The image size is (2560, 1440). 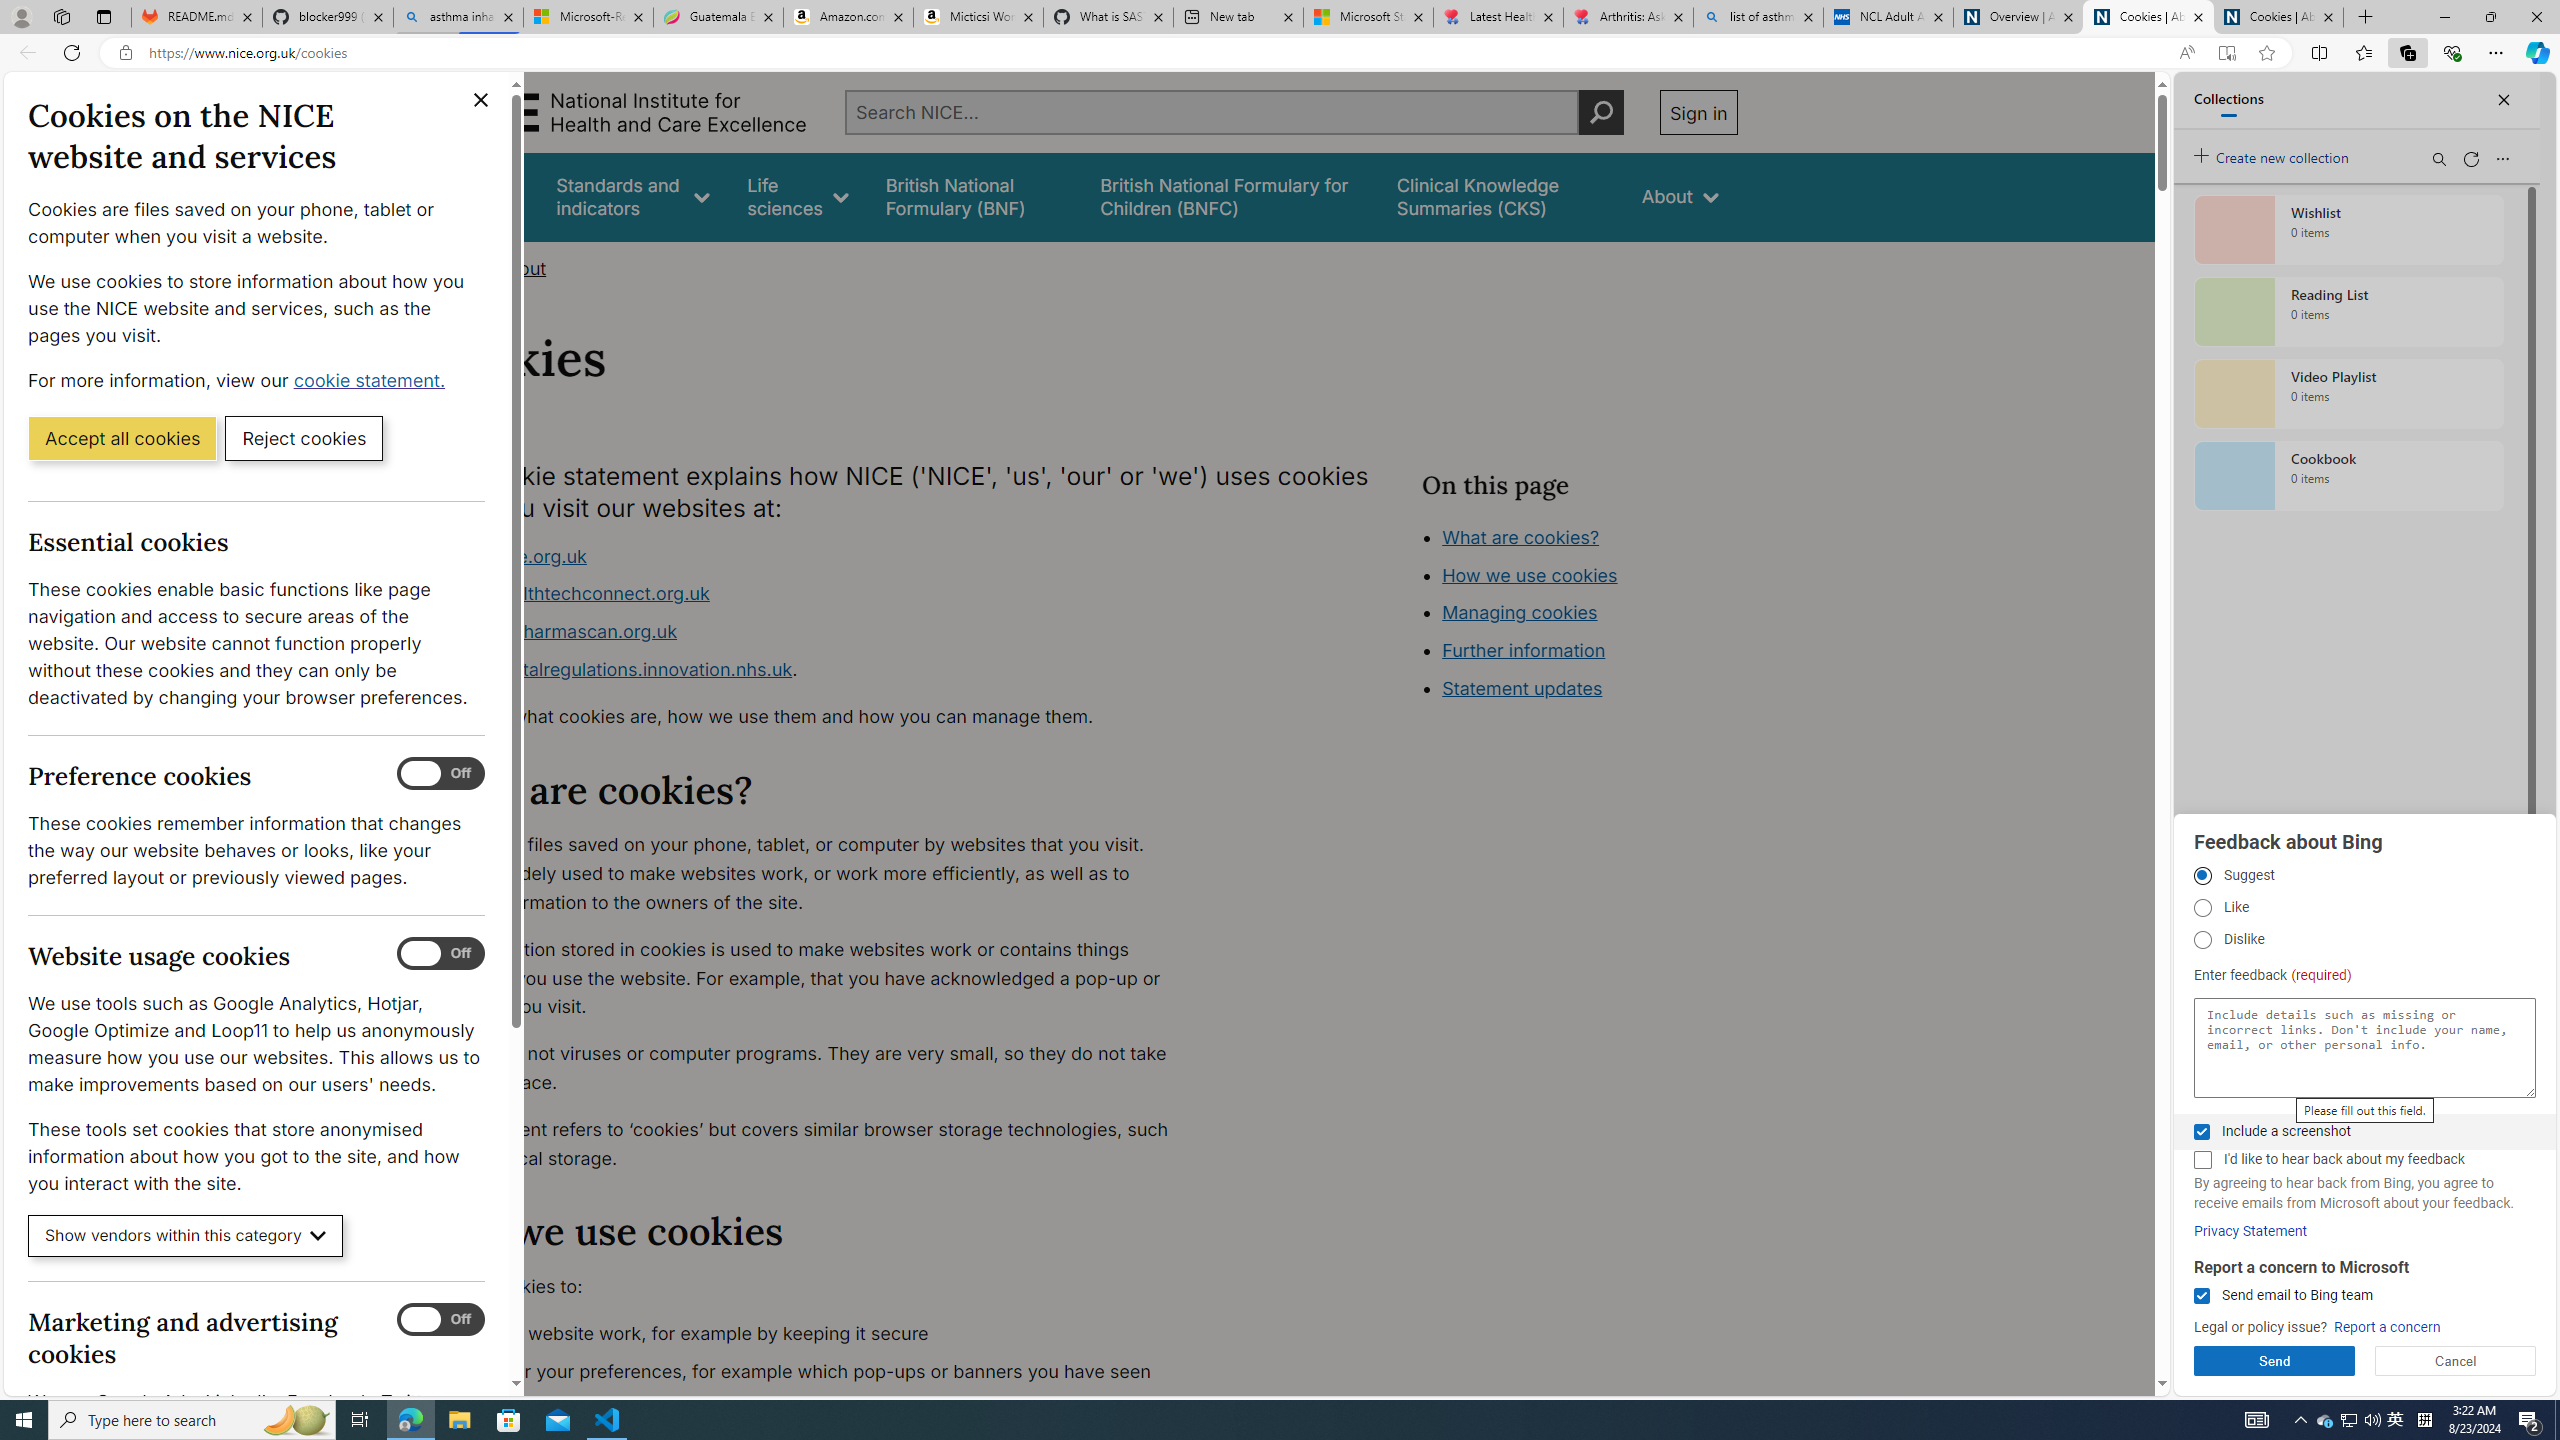 I want to click on Arthritis: Ask Health Professionals, so click(x=1628, y=17).